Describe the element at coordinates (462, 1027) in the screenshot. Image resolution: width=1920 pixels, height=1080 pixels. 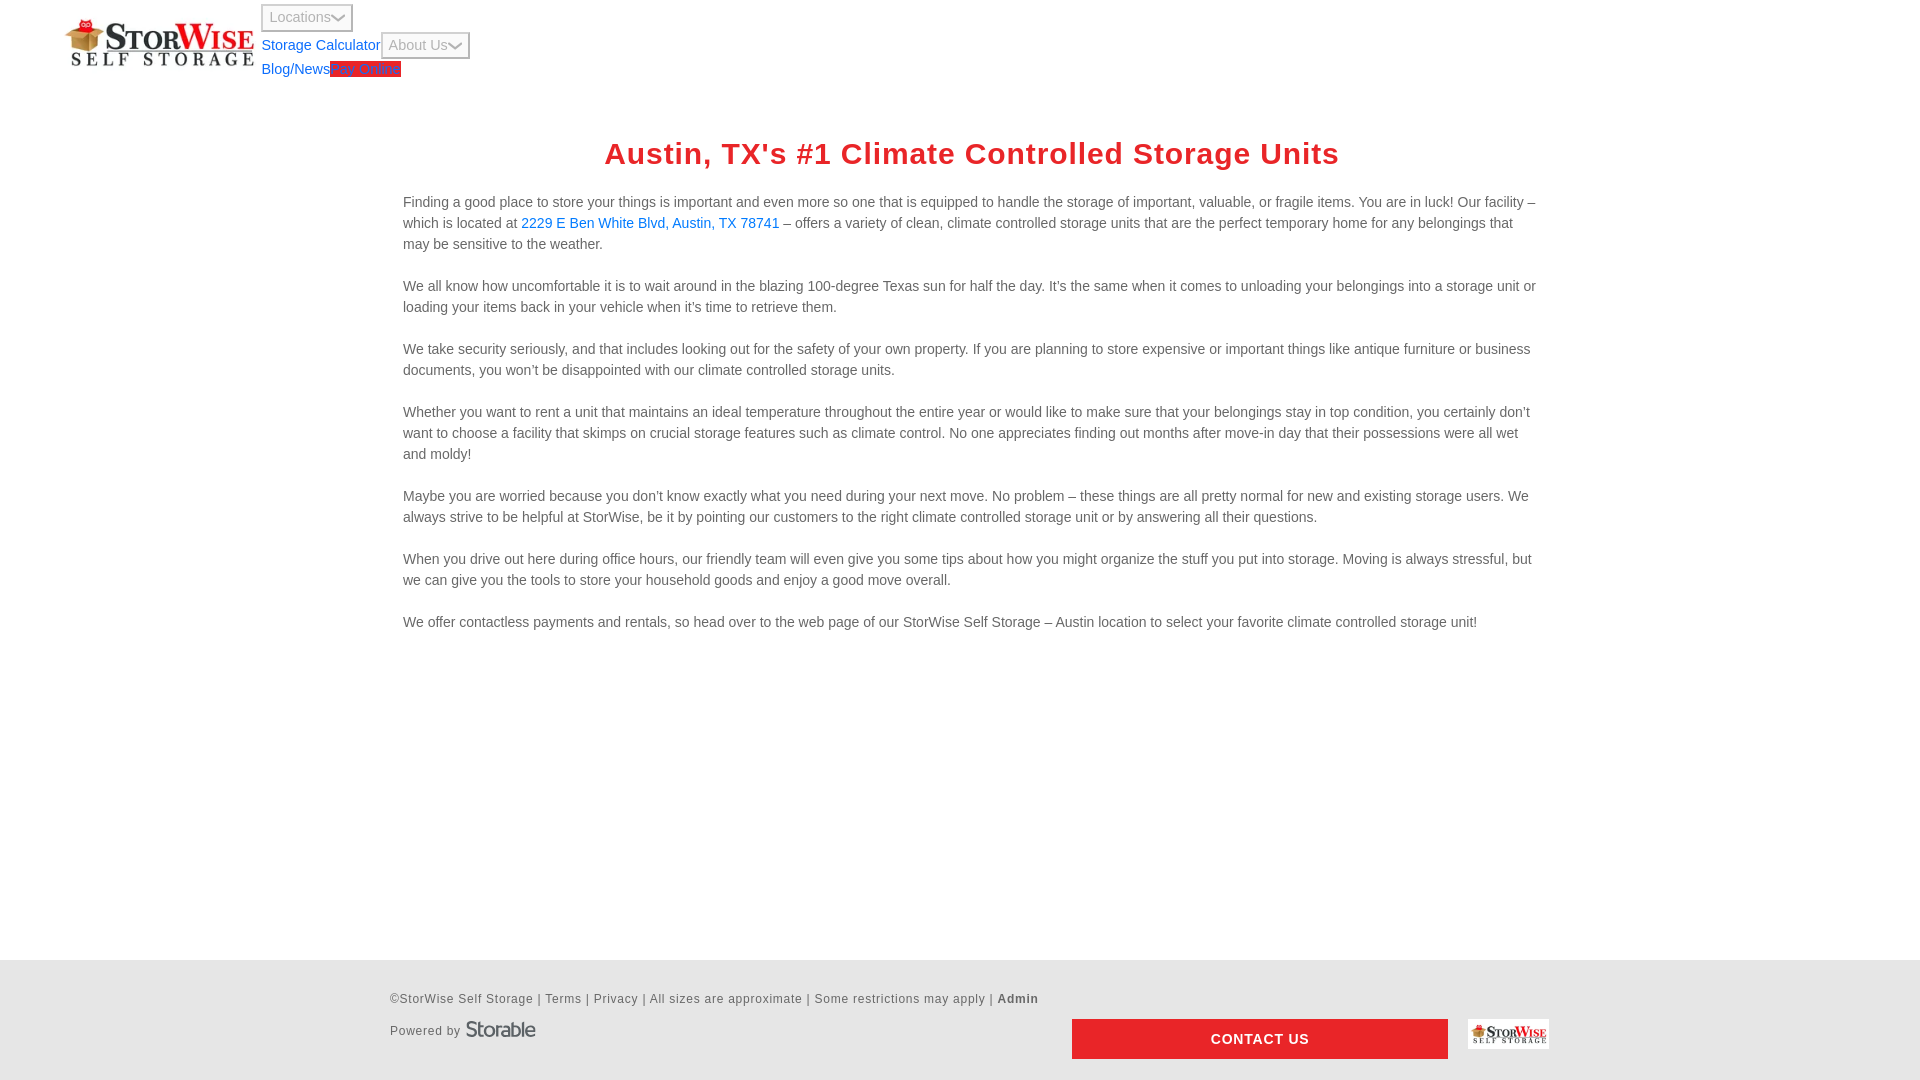
I see `Powered by` at that location.